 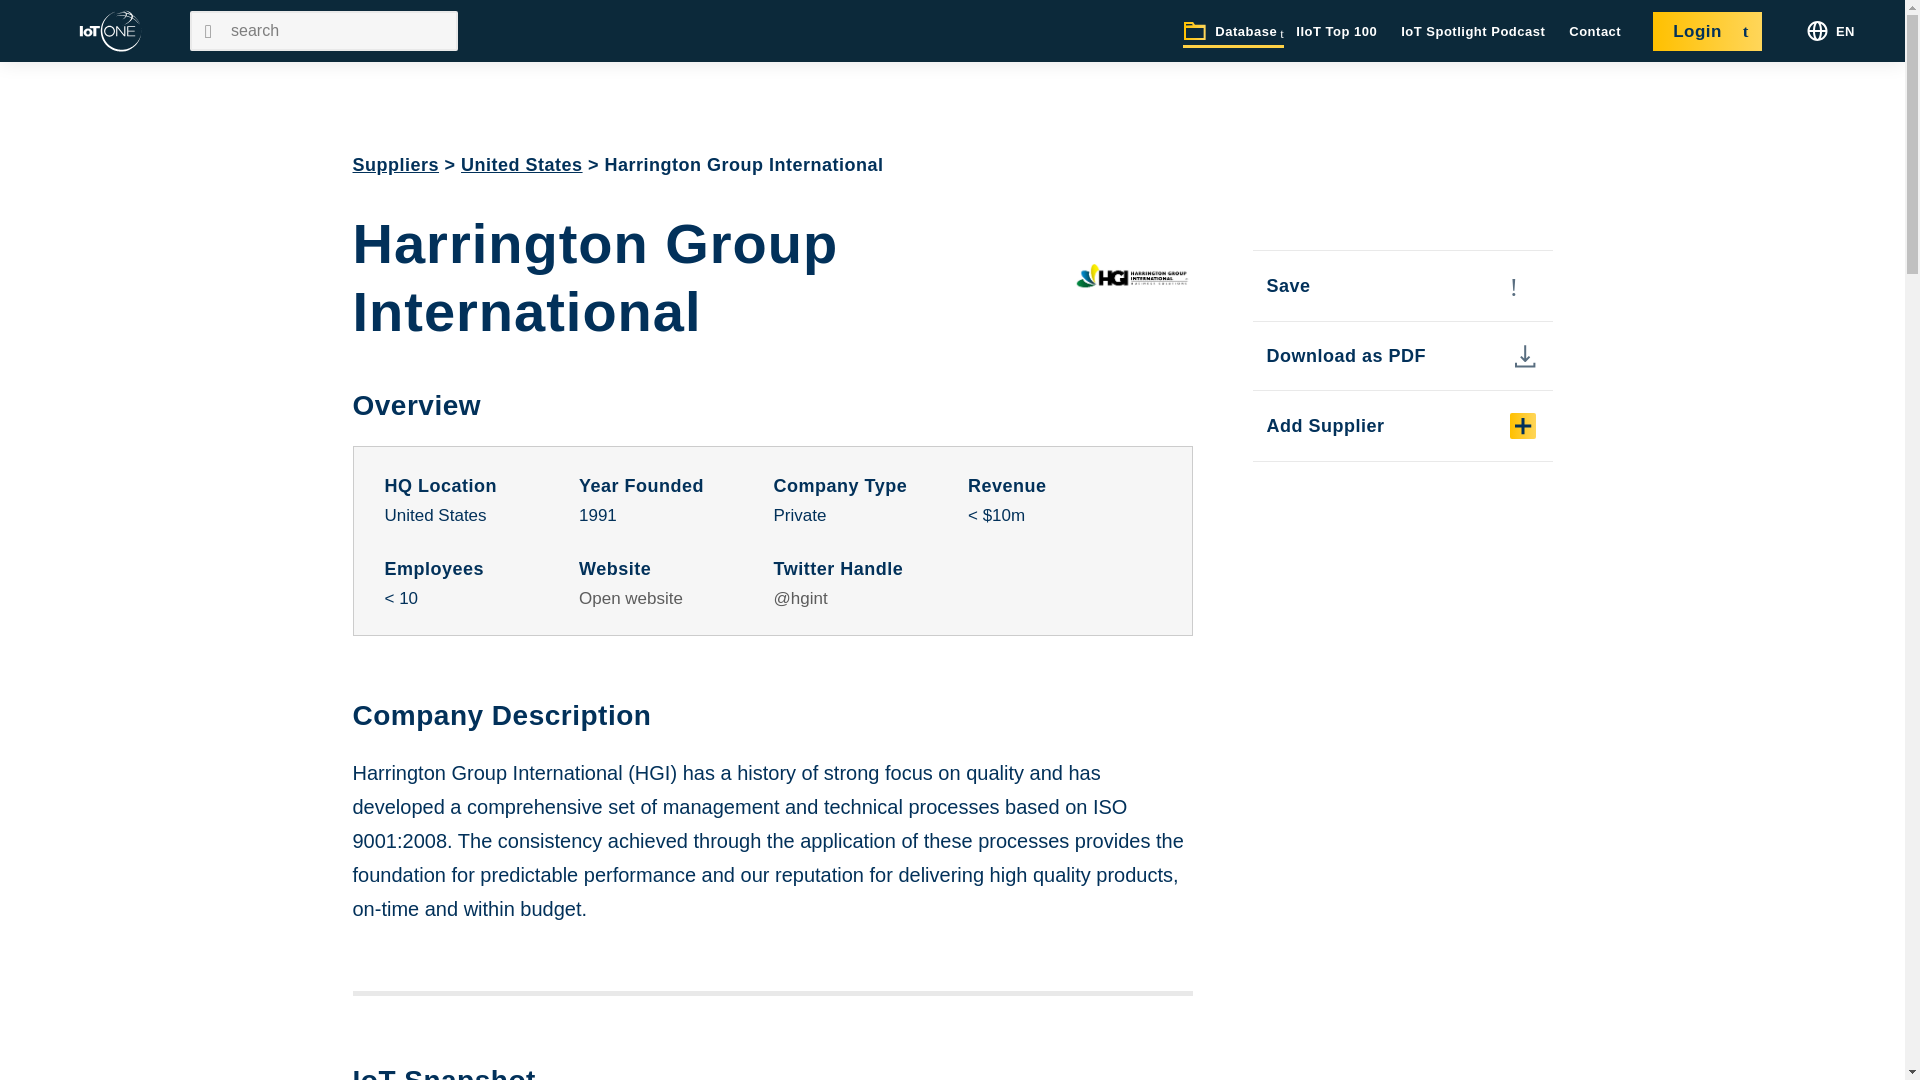 I want to click on United States, so click(x=522, y=164).